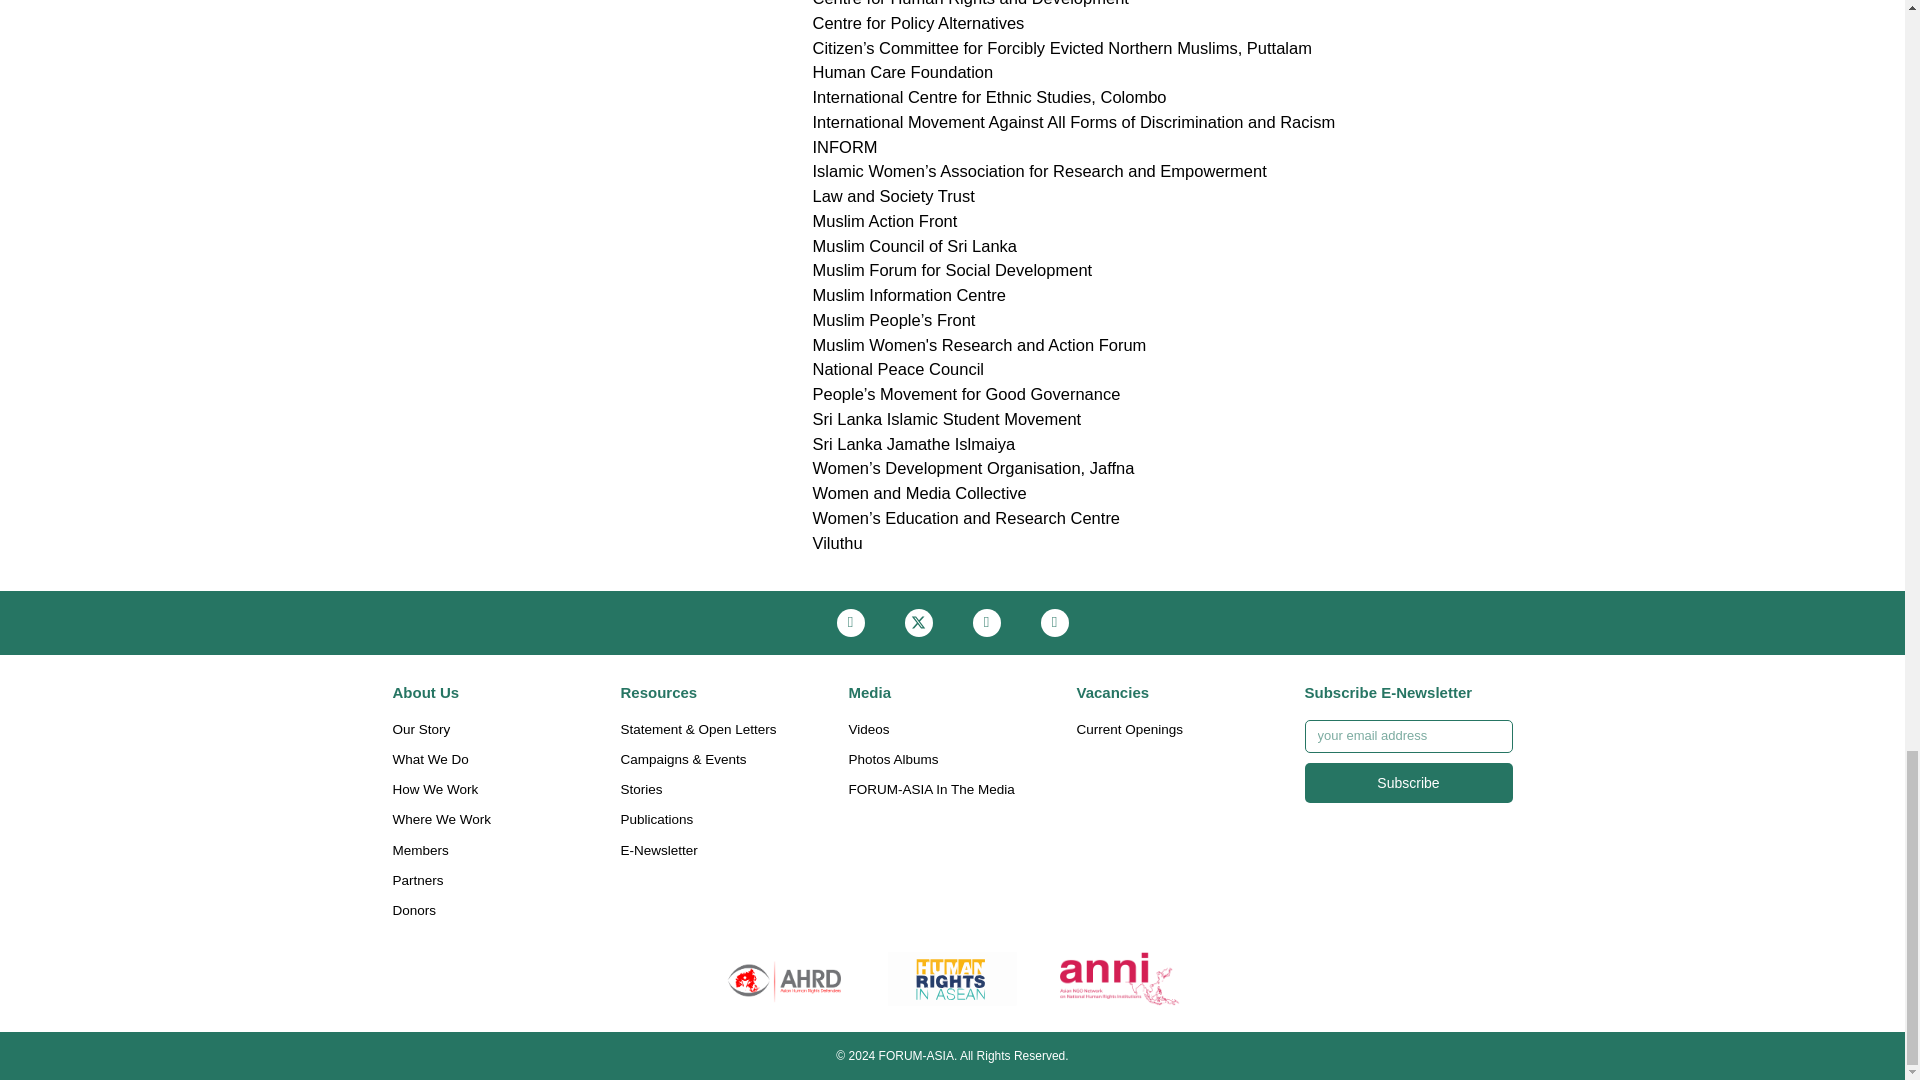 This screenshot has height=1080, width=1920. I want to click on Default Title, so click(952, 978).